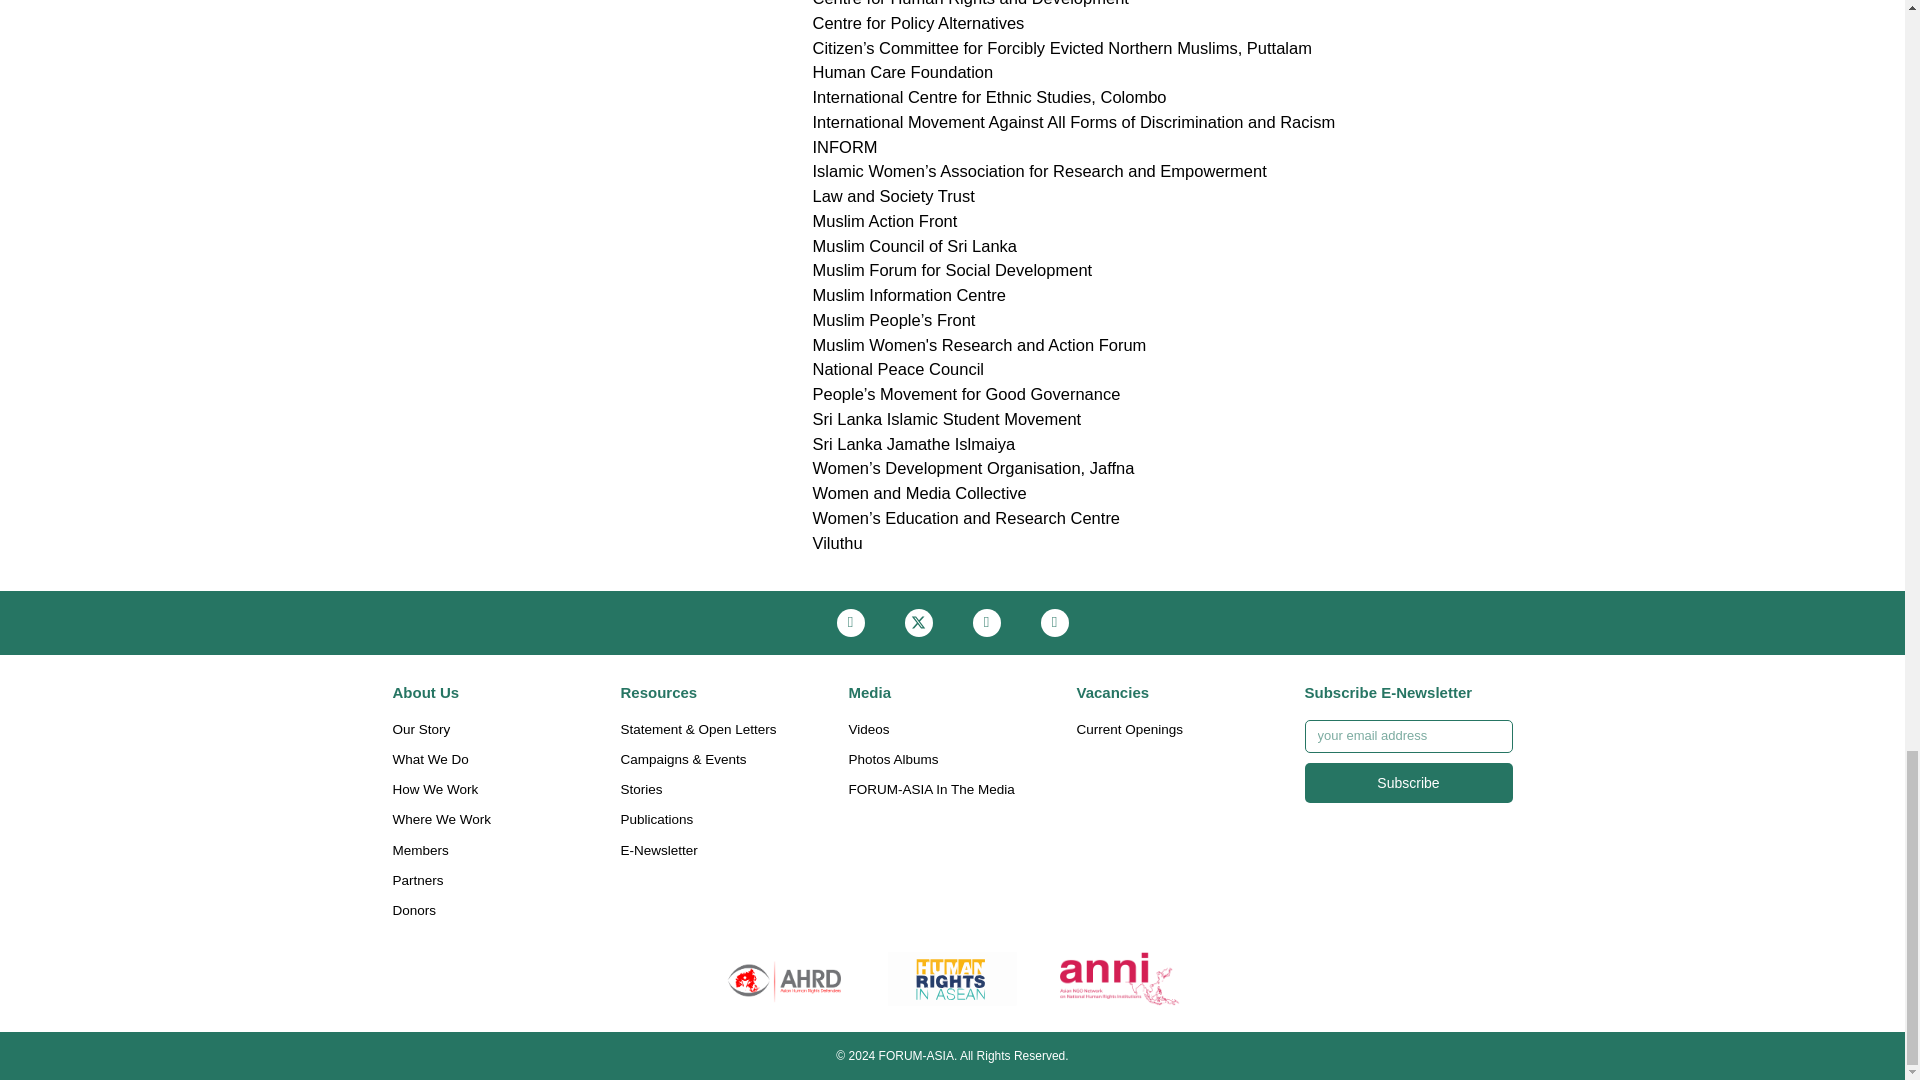 This screenshot has height=1080, width=1920. I want to click on Default Title, so click(952, 978).